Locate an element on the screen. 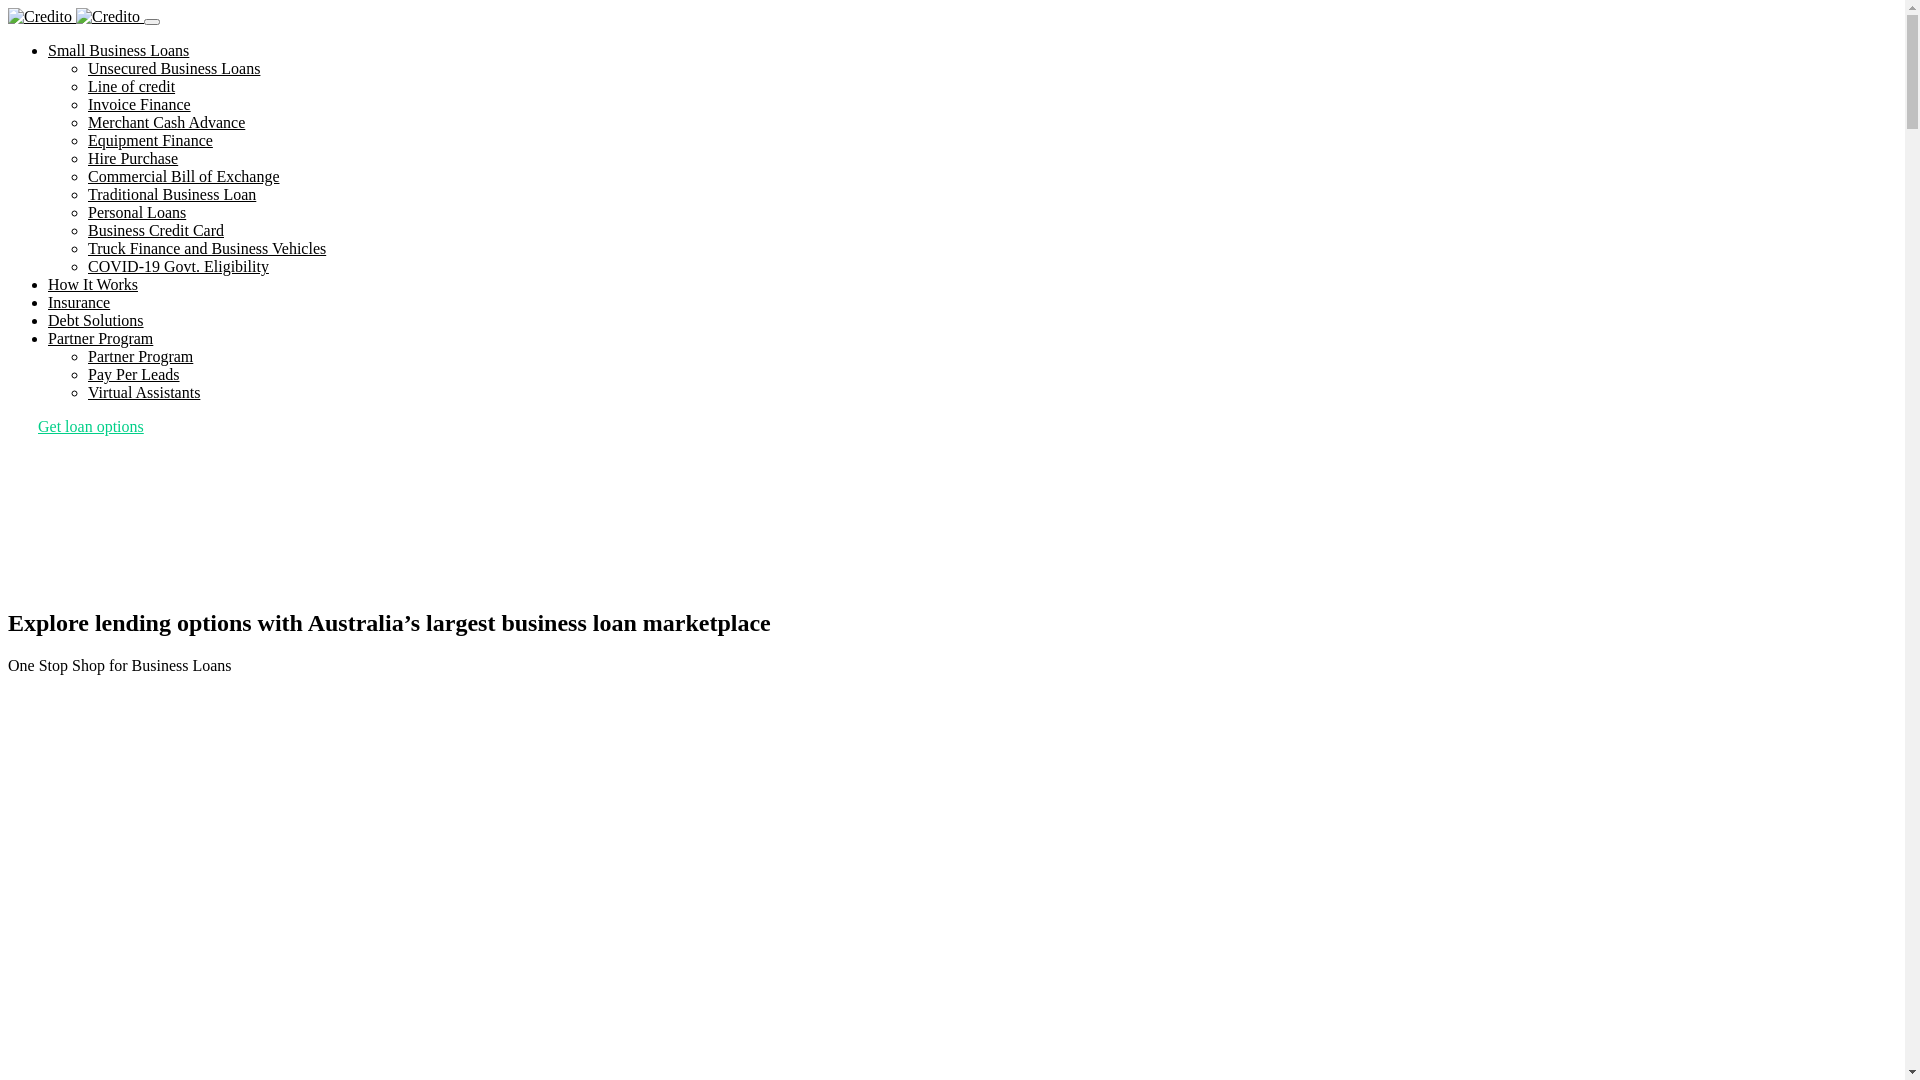 Image resolution: width=1920 pixels, height=1080 pixels. Insurance is located at coordinates (79, 302).